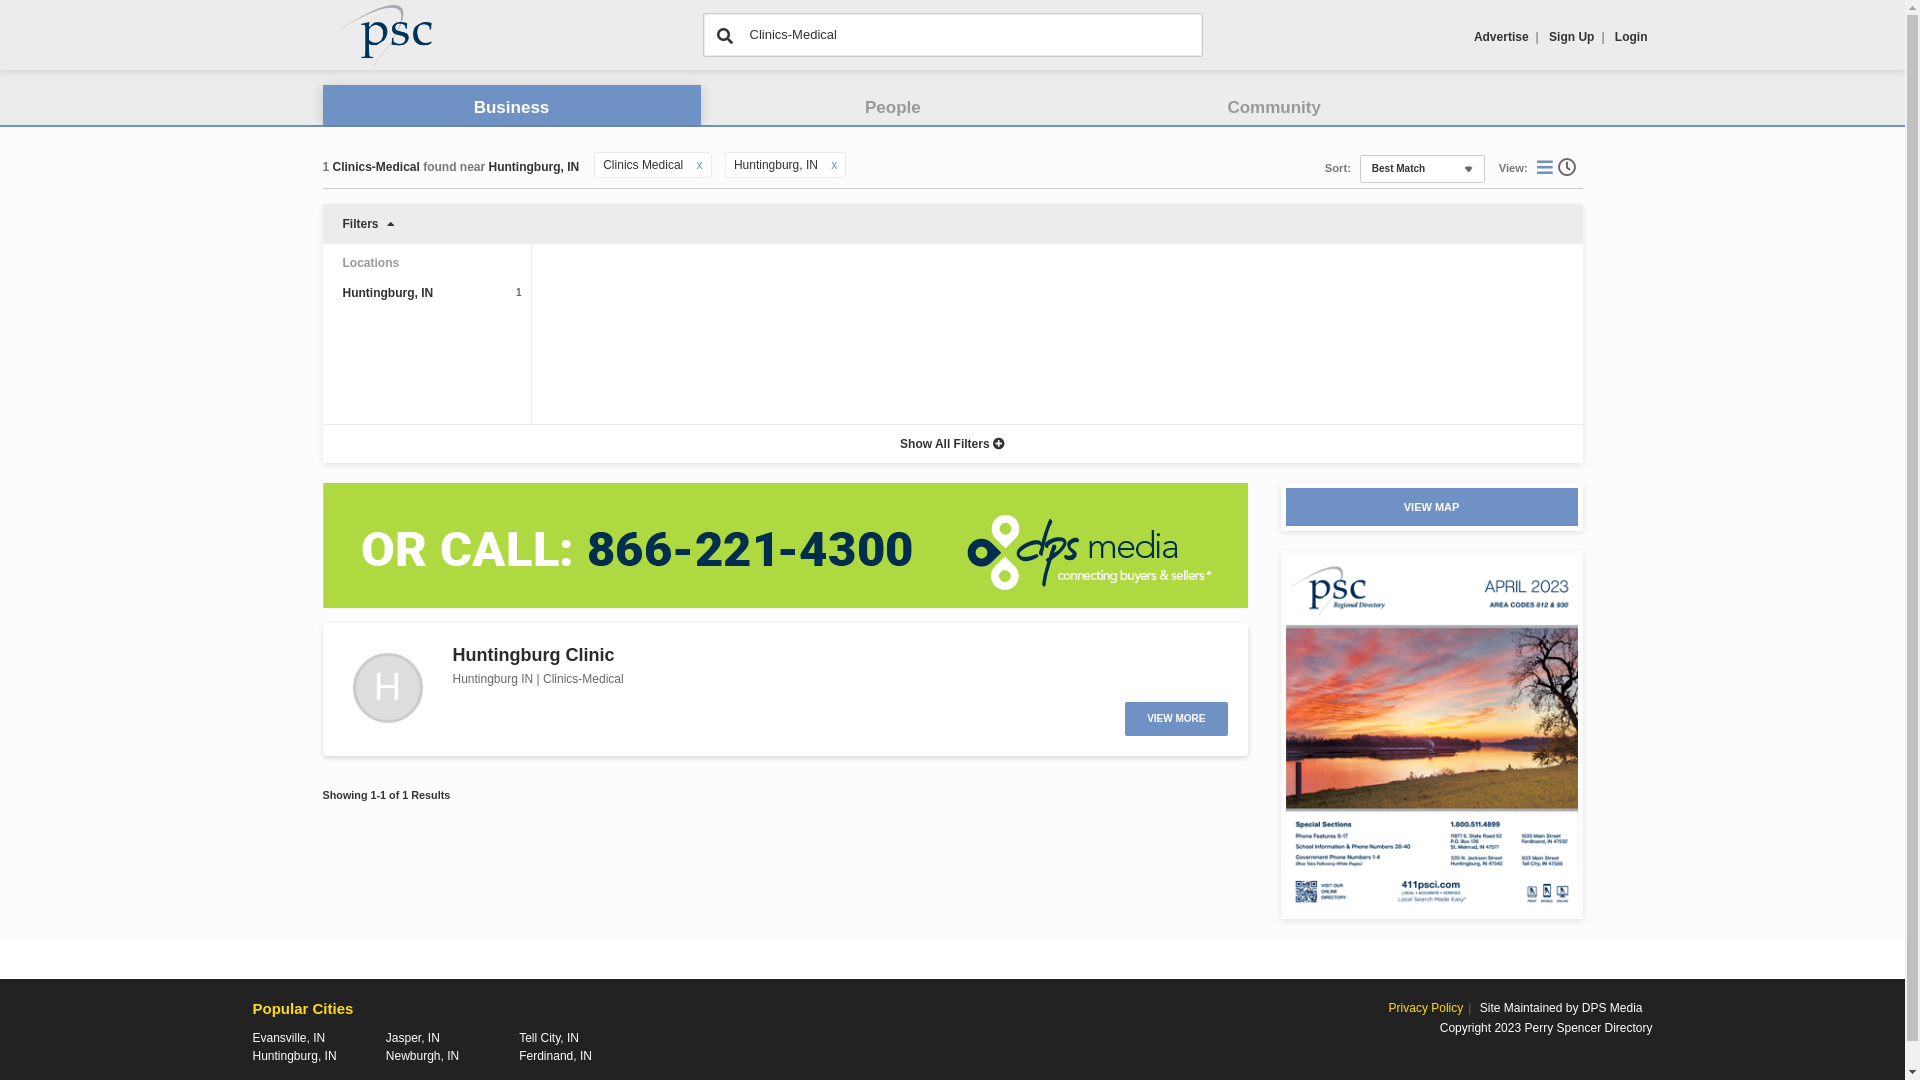 Image resolution: width=1920 pixels, height=1080 pixels. What do you see at coordinates (952, 224) in the screenshot?
I see `Filters` at bounding box center [952, 224].